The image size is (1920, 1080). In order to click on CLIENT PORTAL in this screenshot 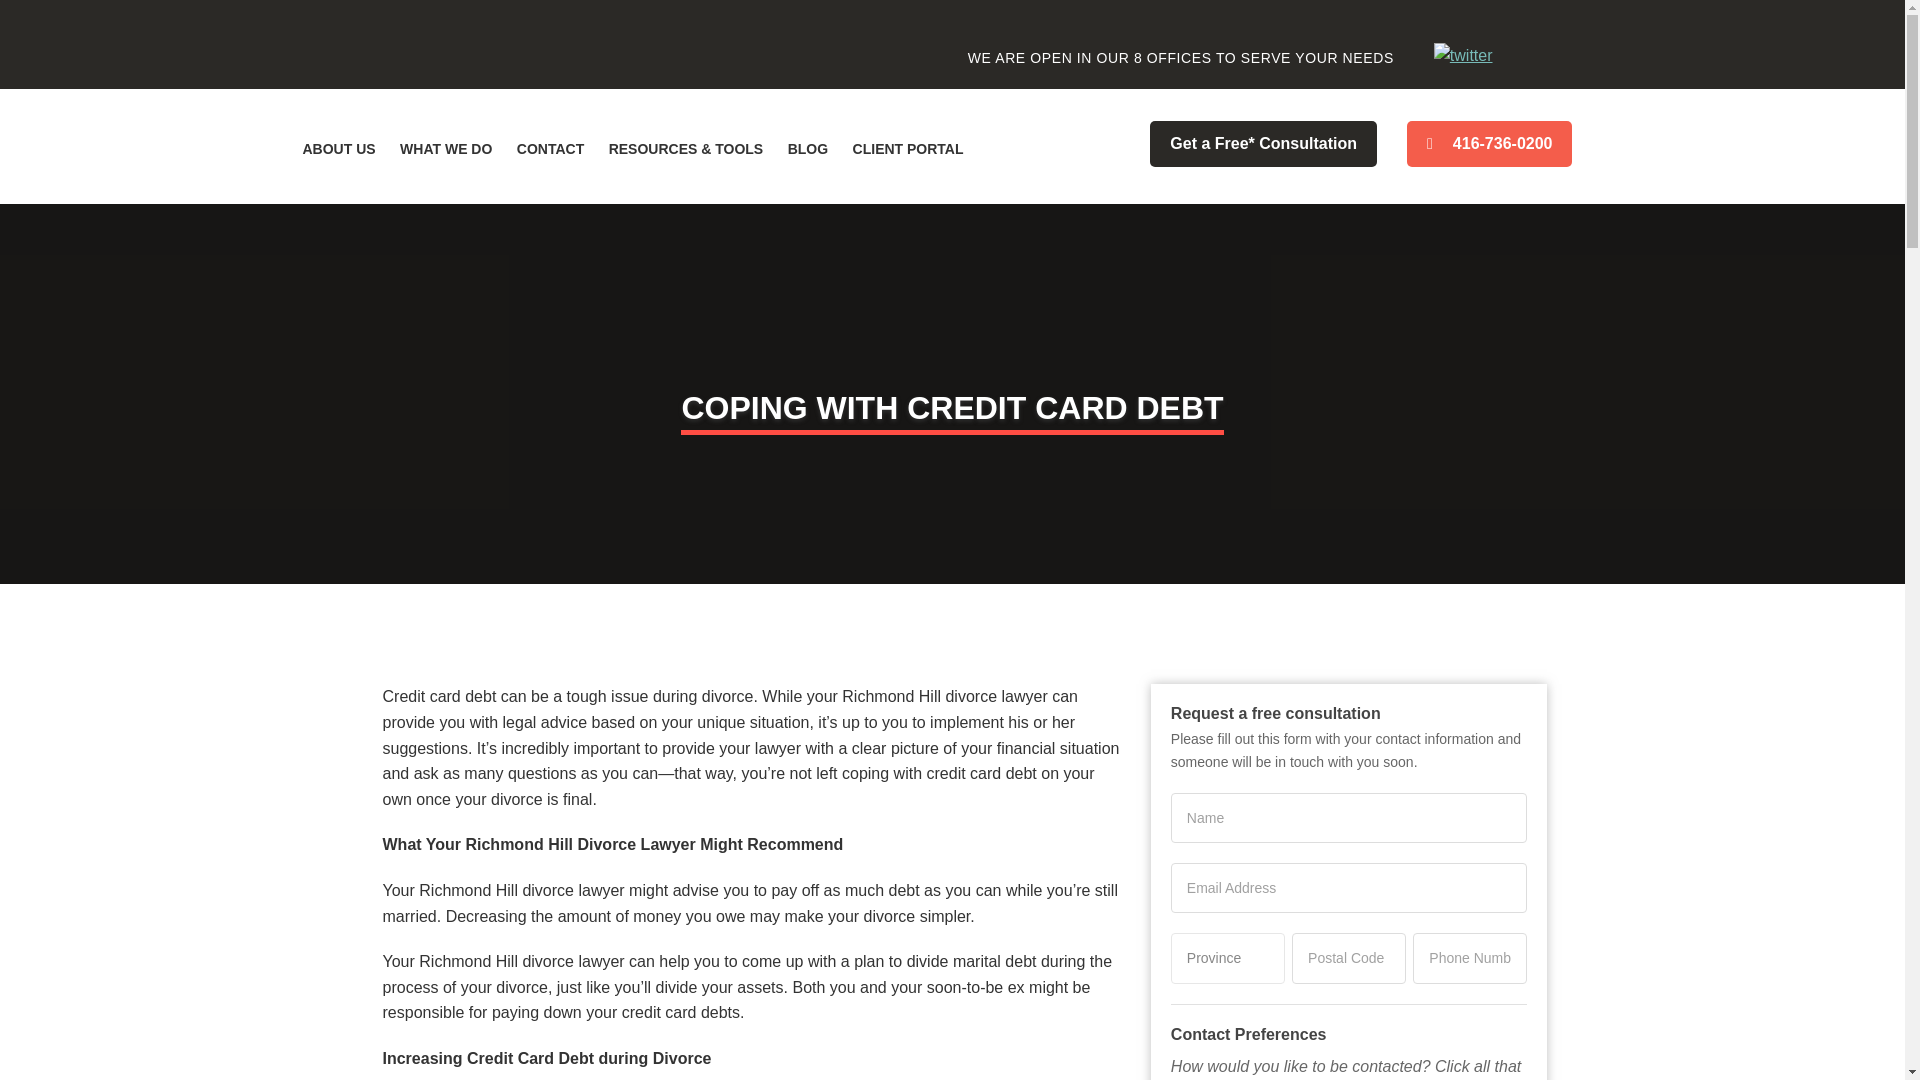, I will do `click(908, 148)`.